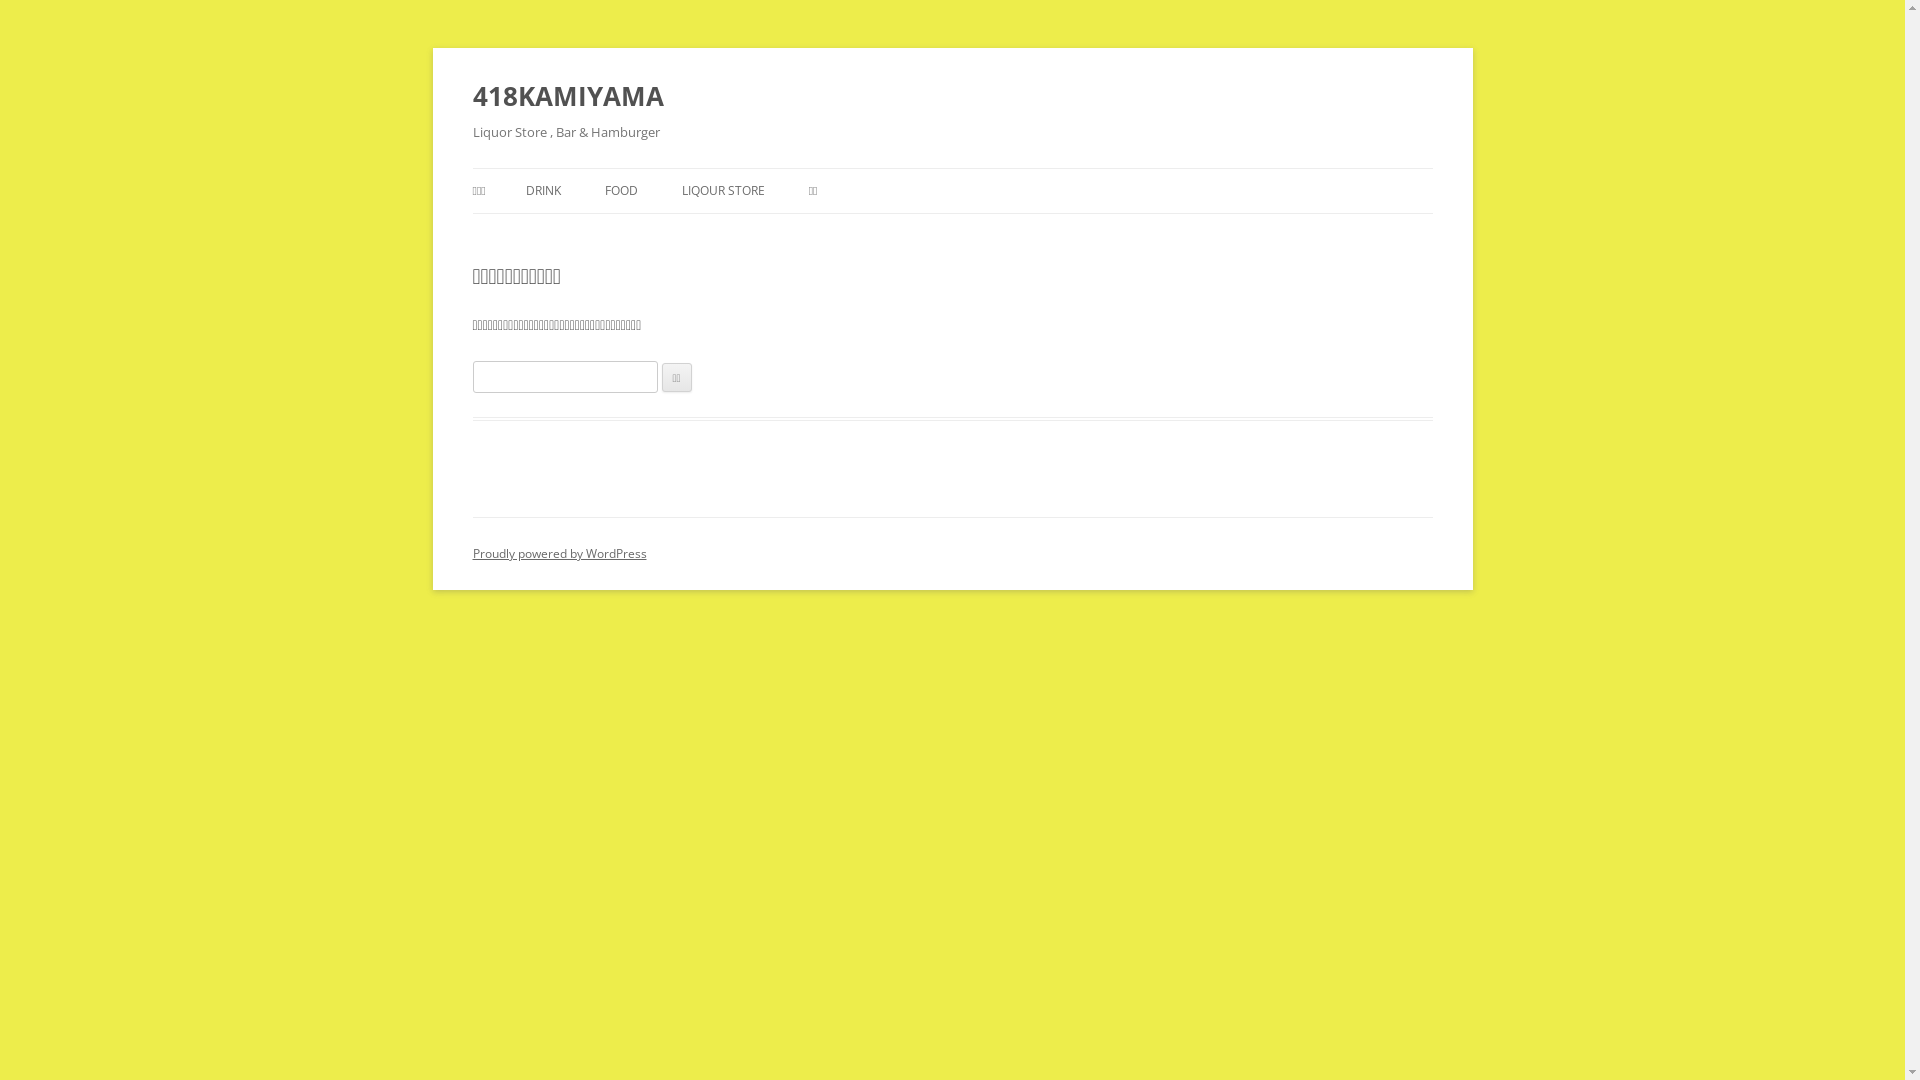  Describe the element at coordinates (559, 554) in the screenshot. I see `Proudly powered by WordPress` at that location.